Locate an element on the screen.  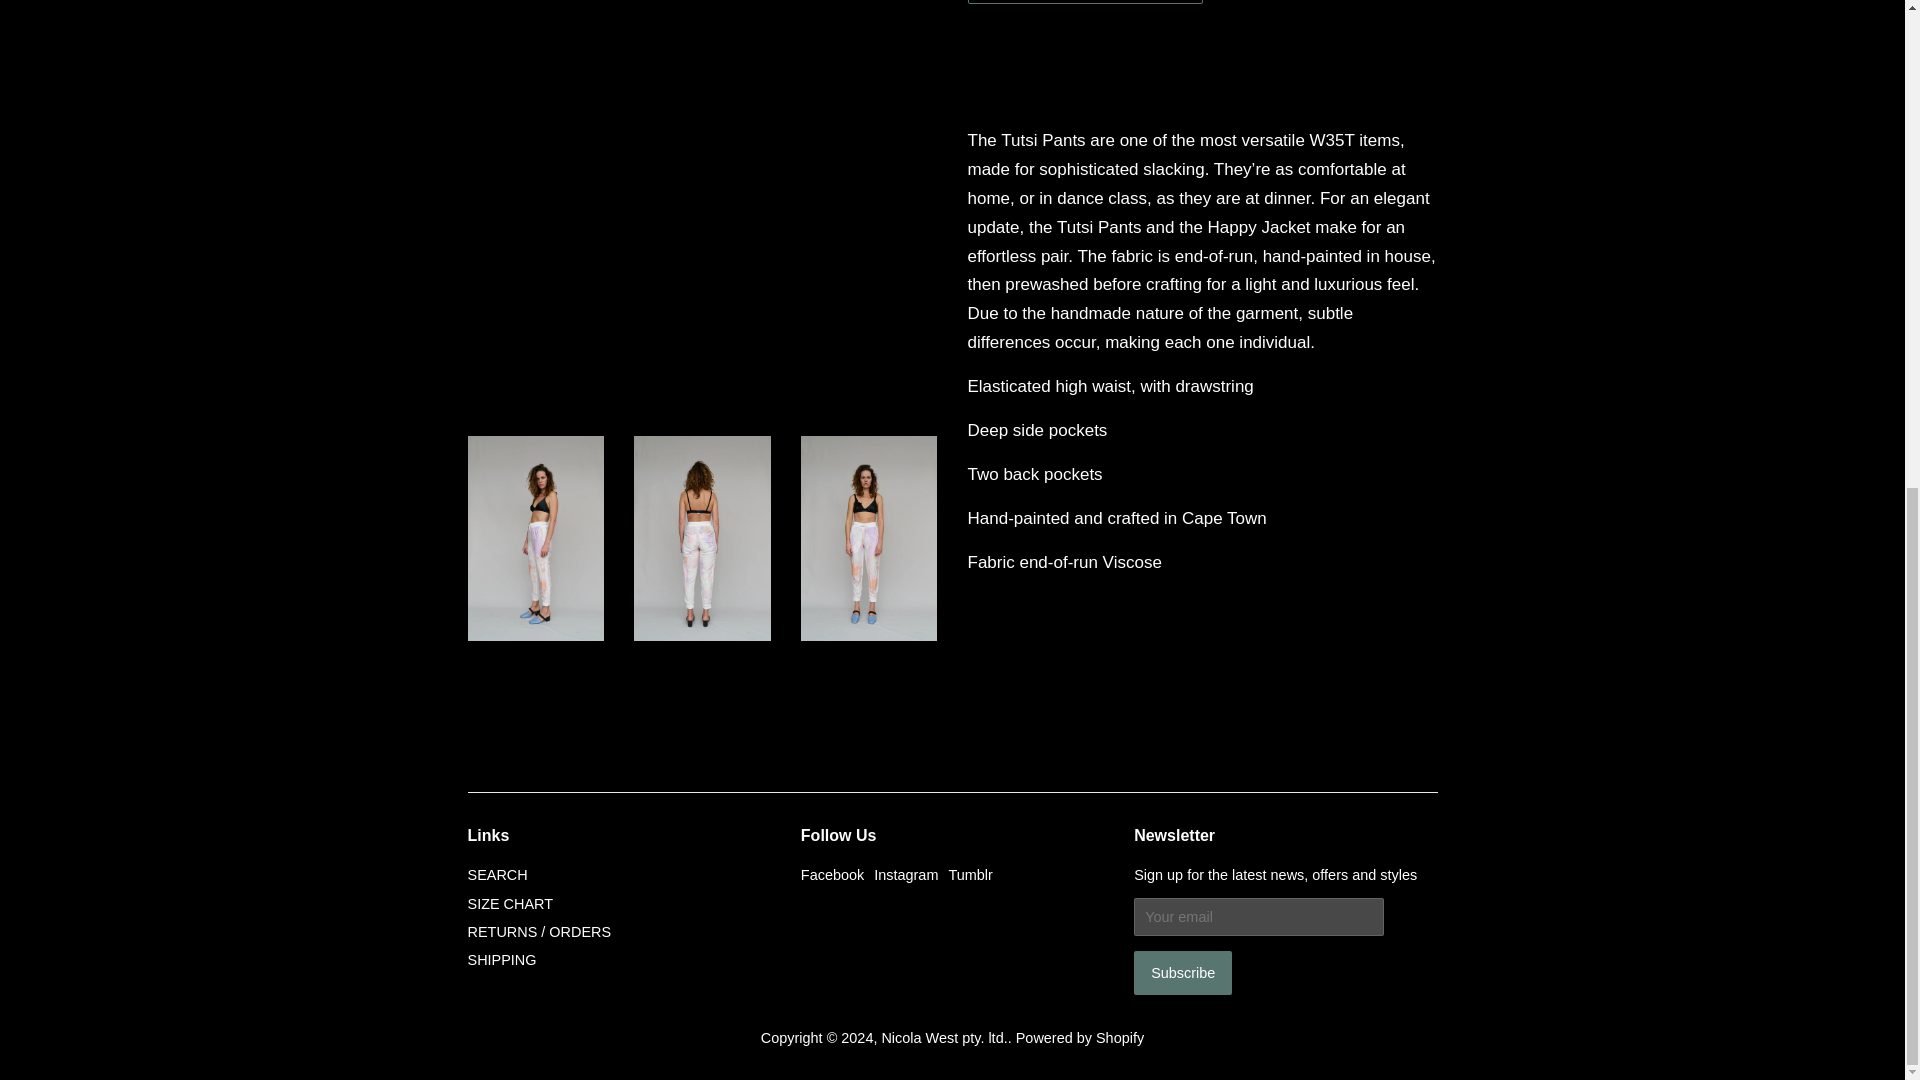
Nicola West pty. ltd. on Facebook is located at coordinates (832, 875).